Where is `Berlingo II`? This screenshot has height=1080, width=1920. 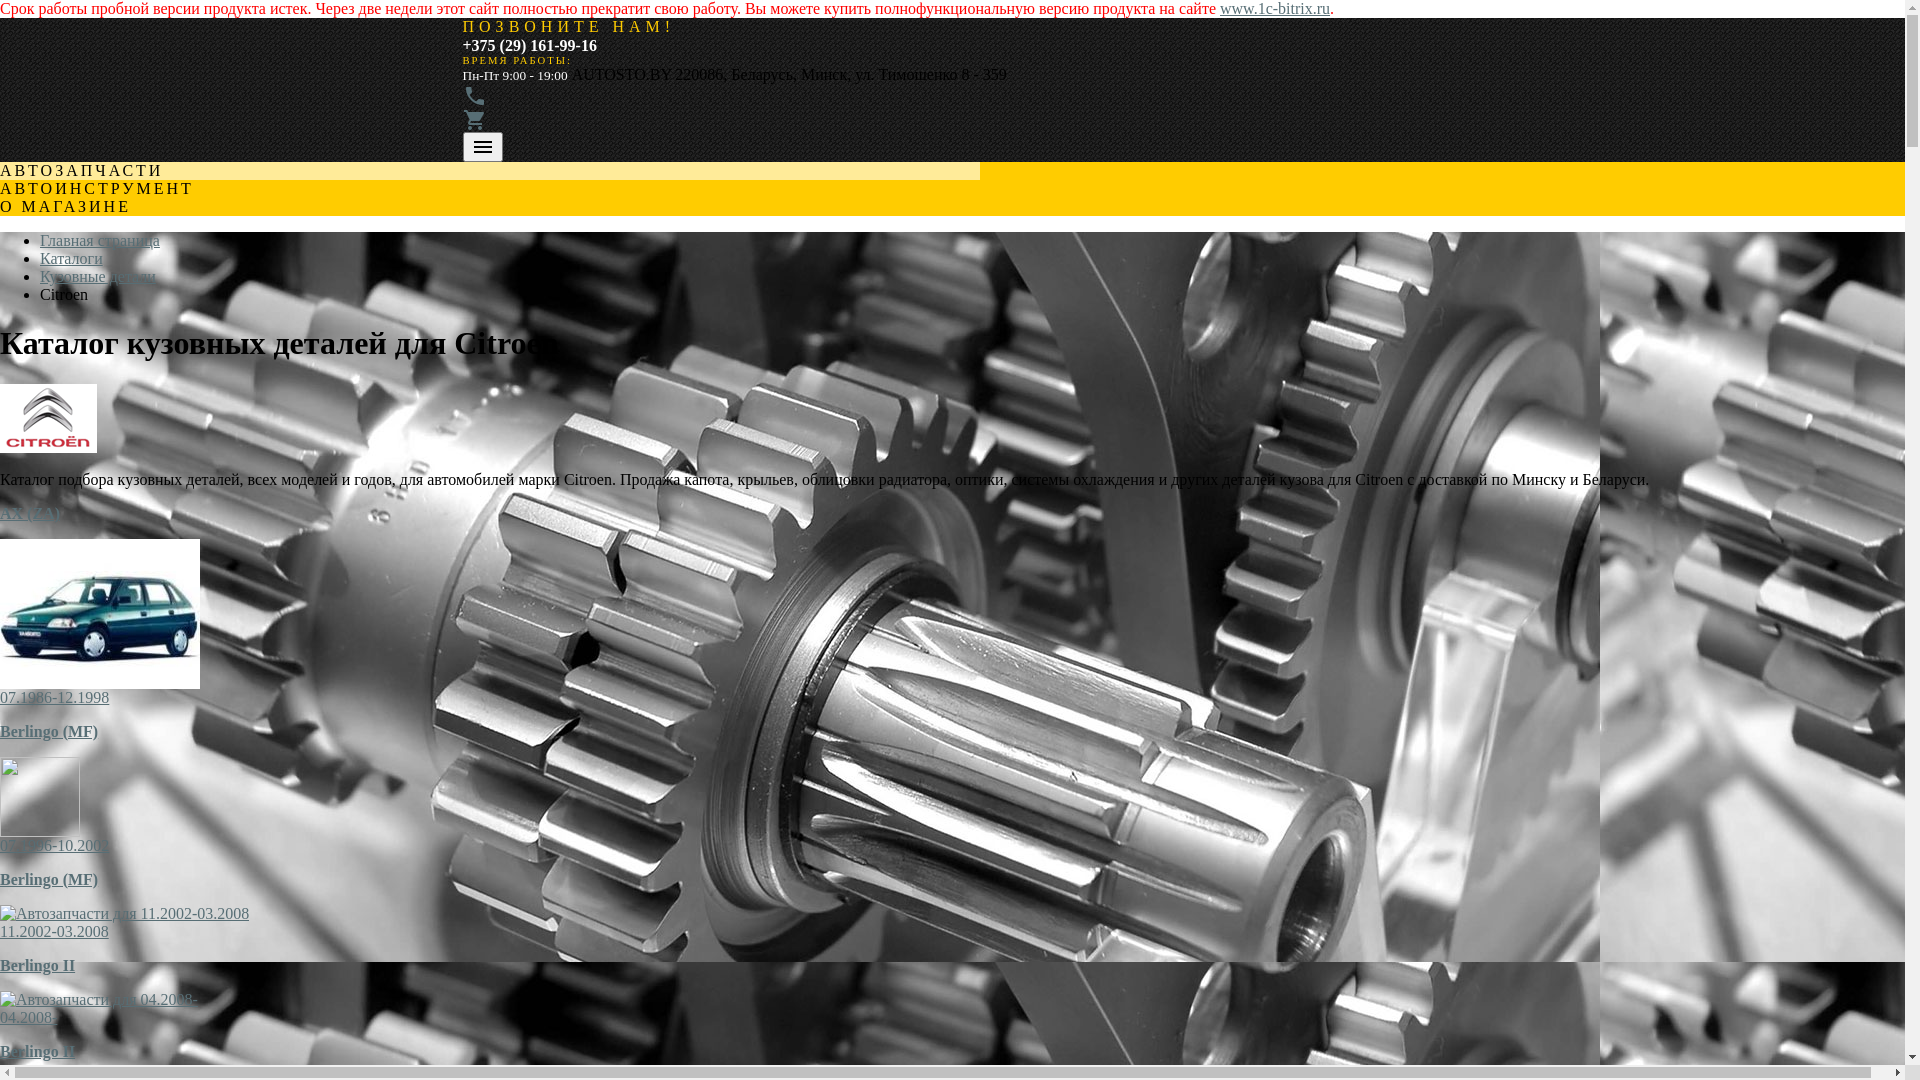 Berlingo II is located at coordinates (38, 966).